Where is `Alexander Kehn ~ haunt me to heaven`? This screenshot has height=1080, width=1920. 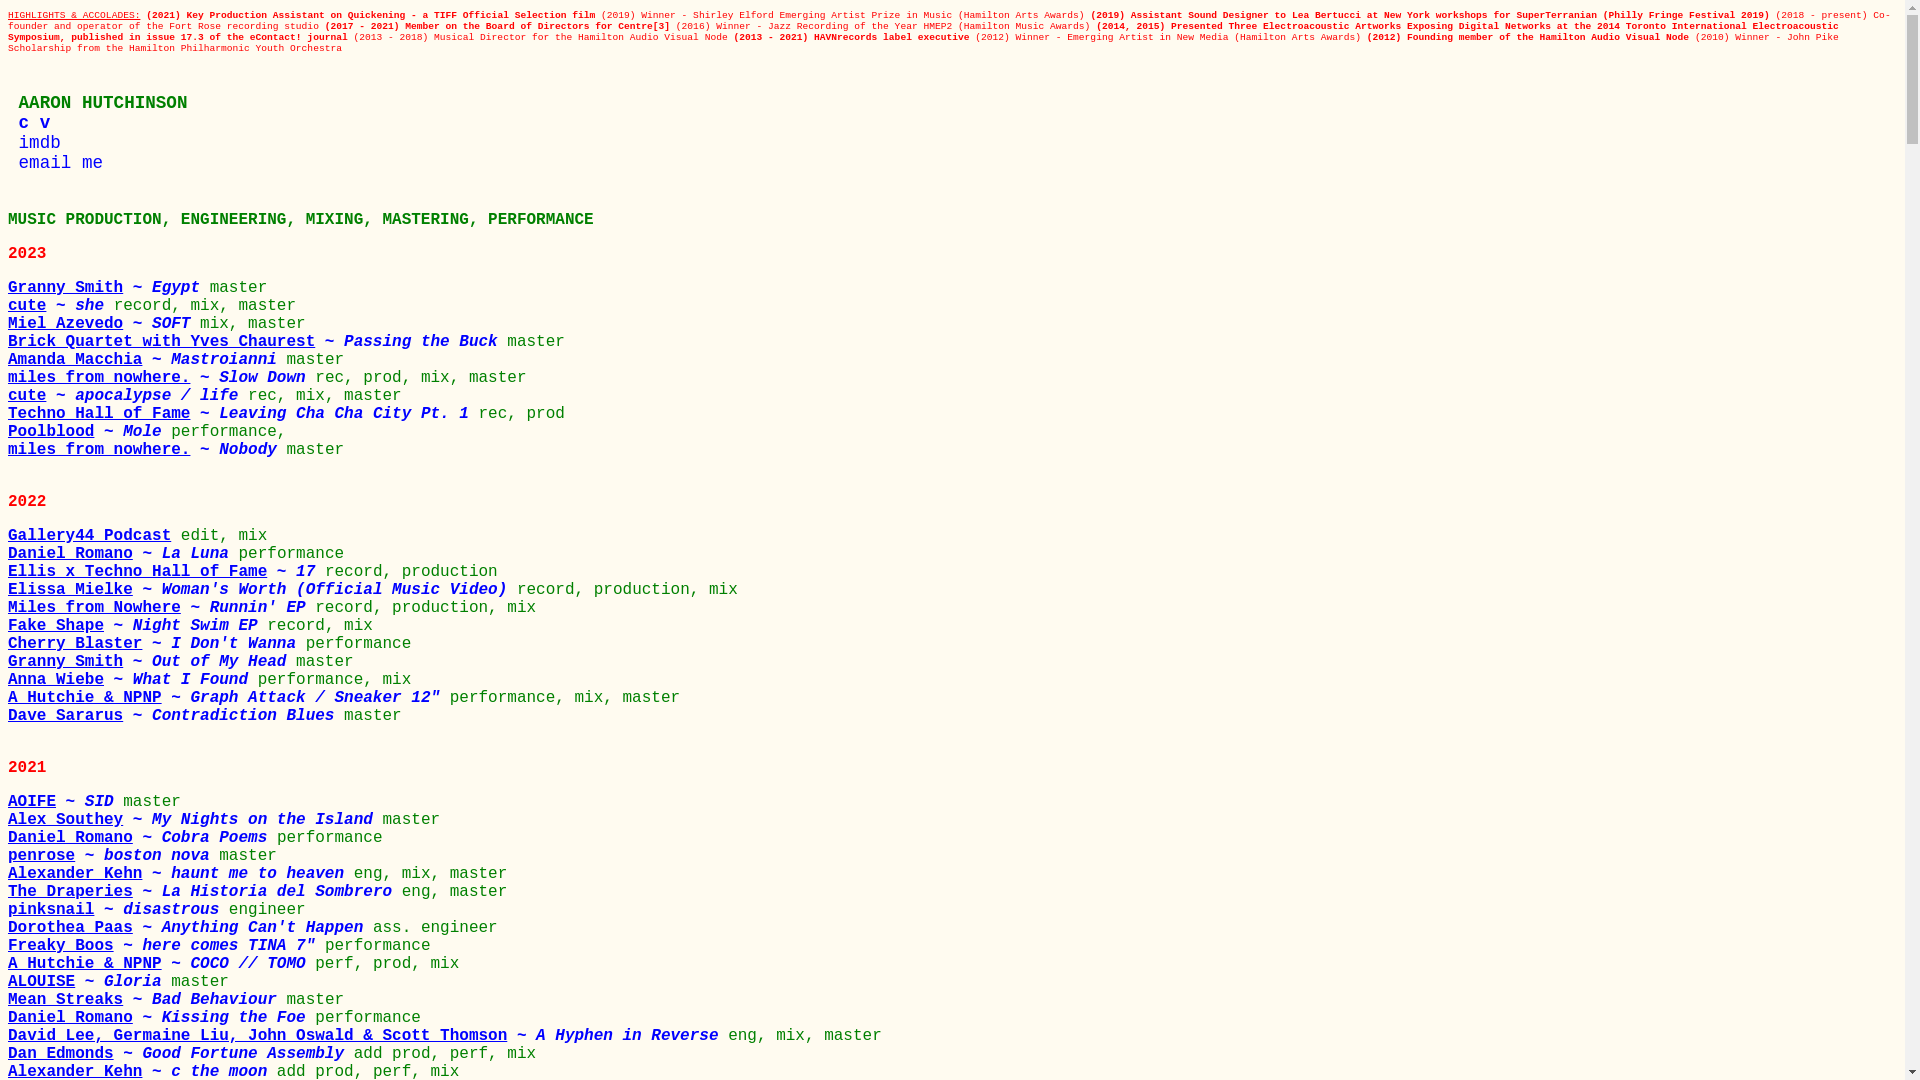 Alexander Kehn ~ haunt me to heaven is located at coordinates (181, 874).